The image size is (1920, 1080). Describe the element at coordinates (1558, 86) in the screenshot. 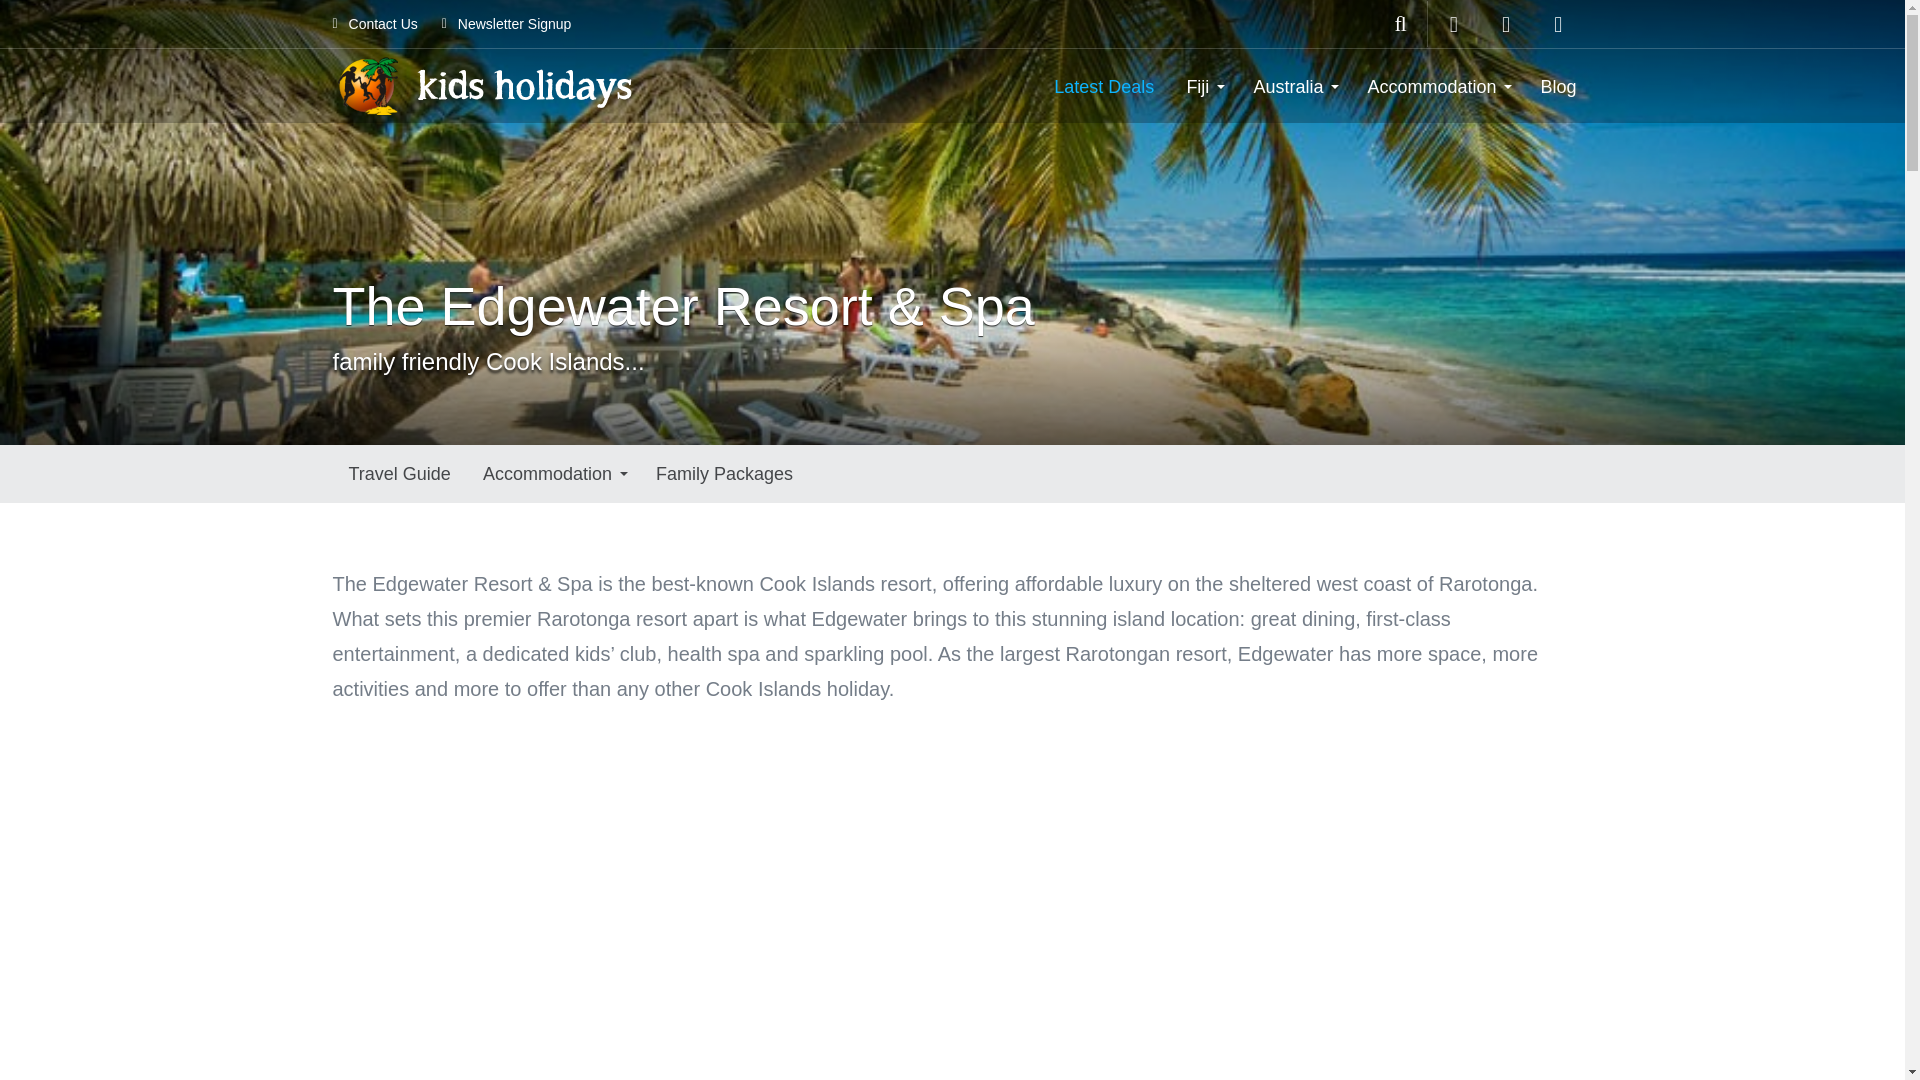

I see `Blog` at that location.